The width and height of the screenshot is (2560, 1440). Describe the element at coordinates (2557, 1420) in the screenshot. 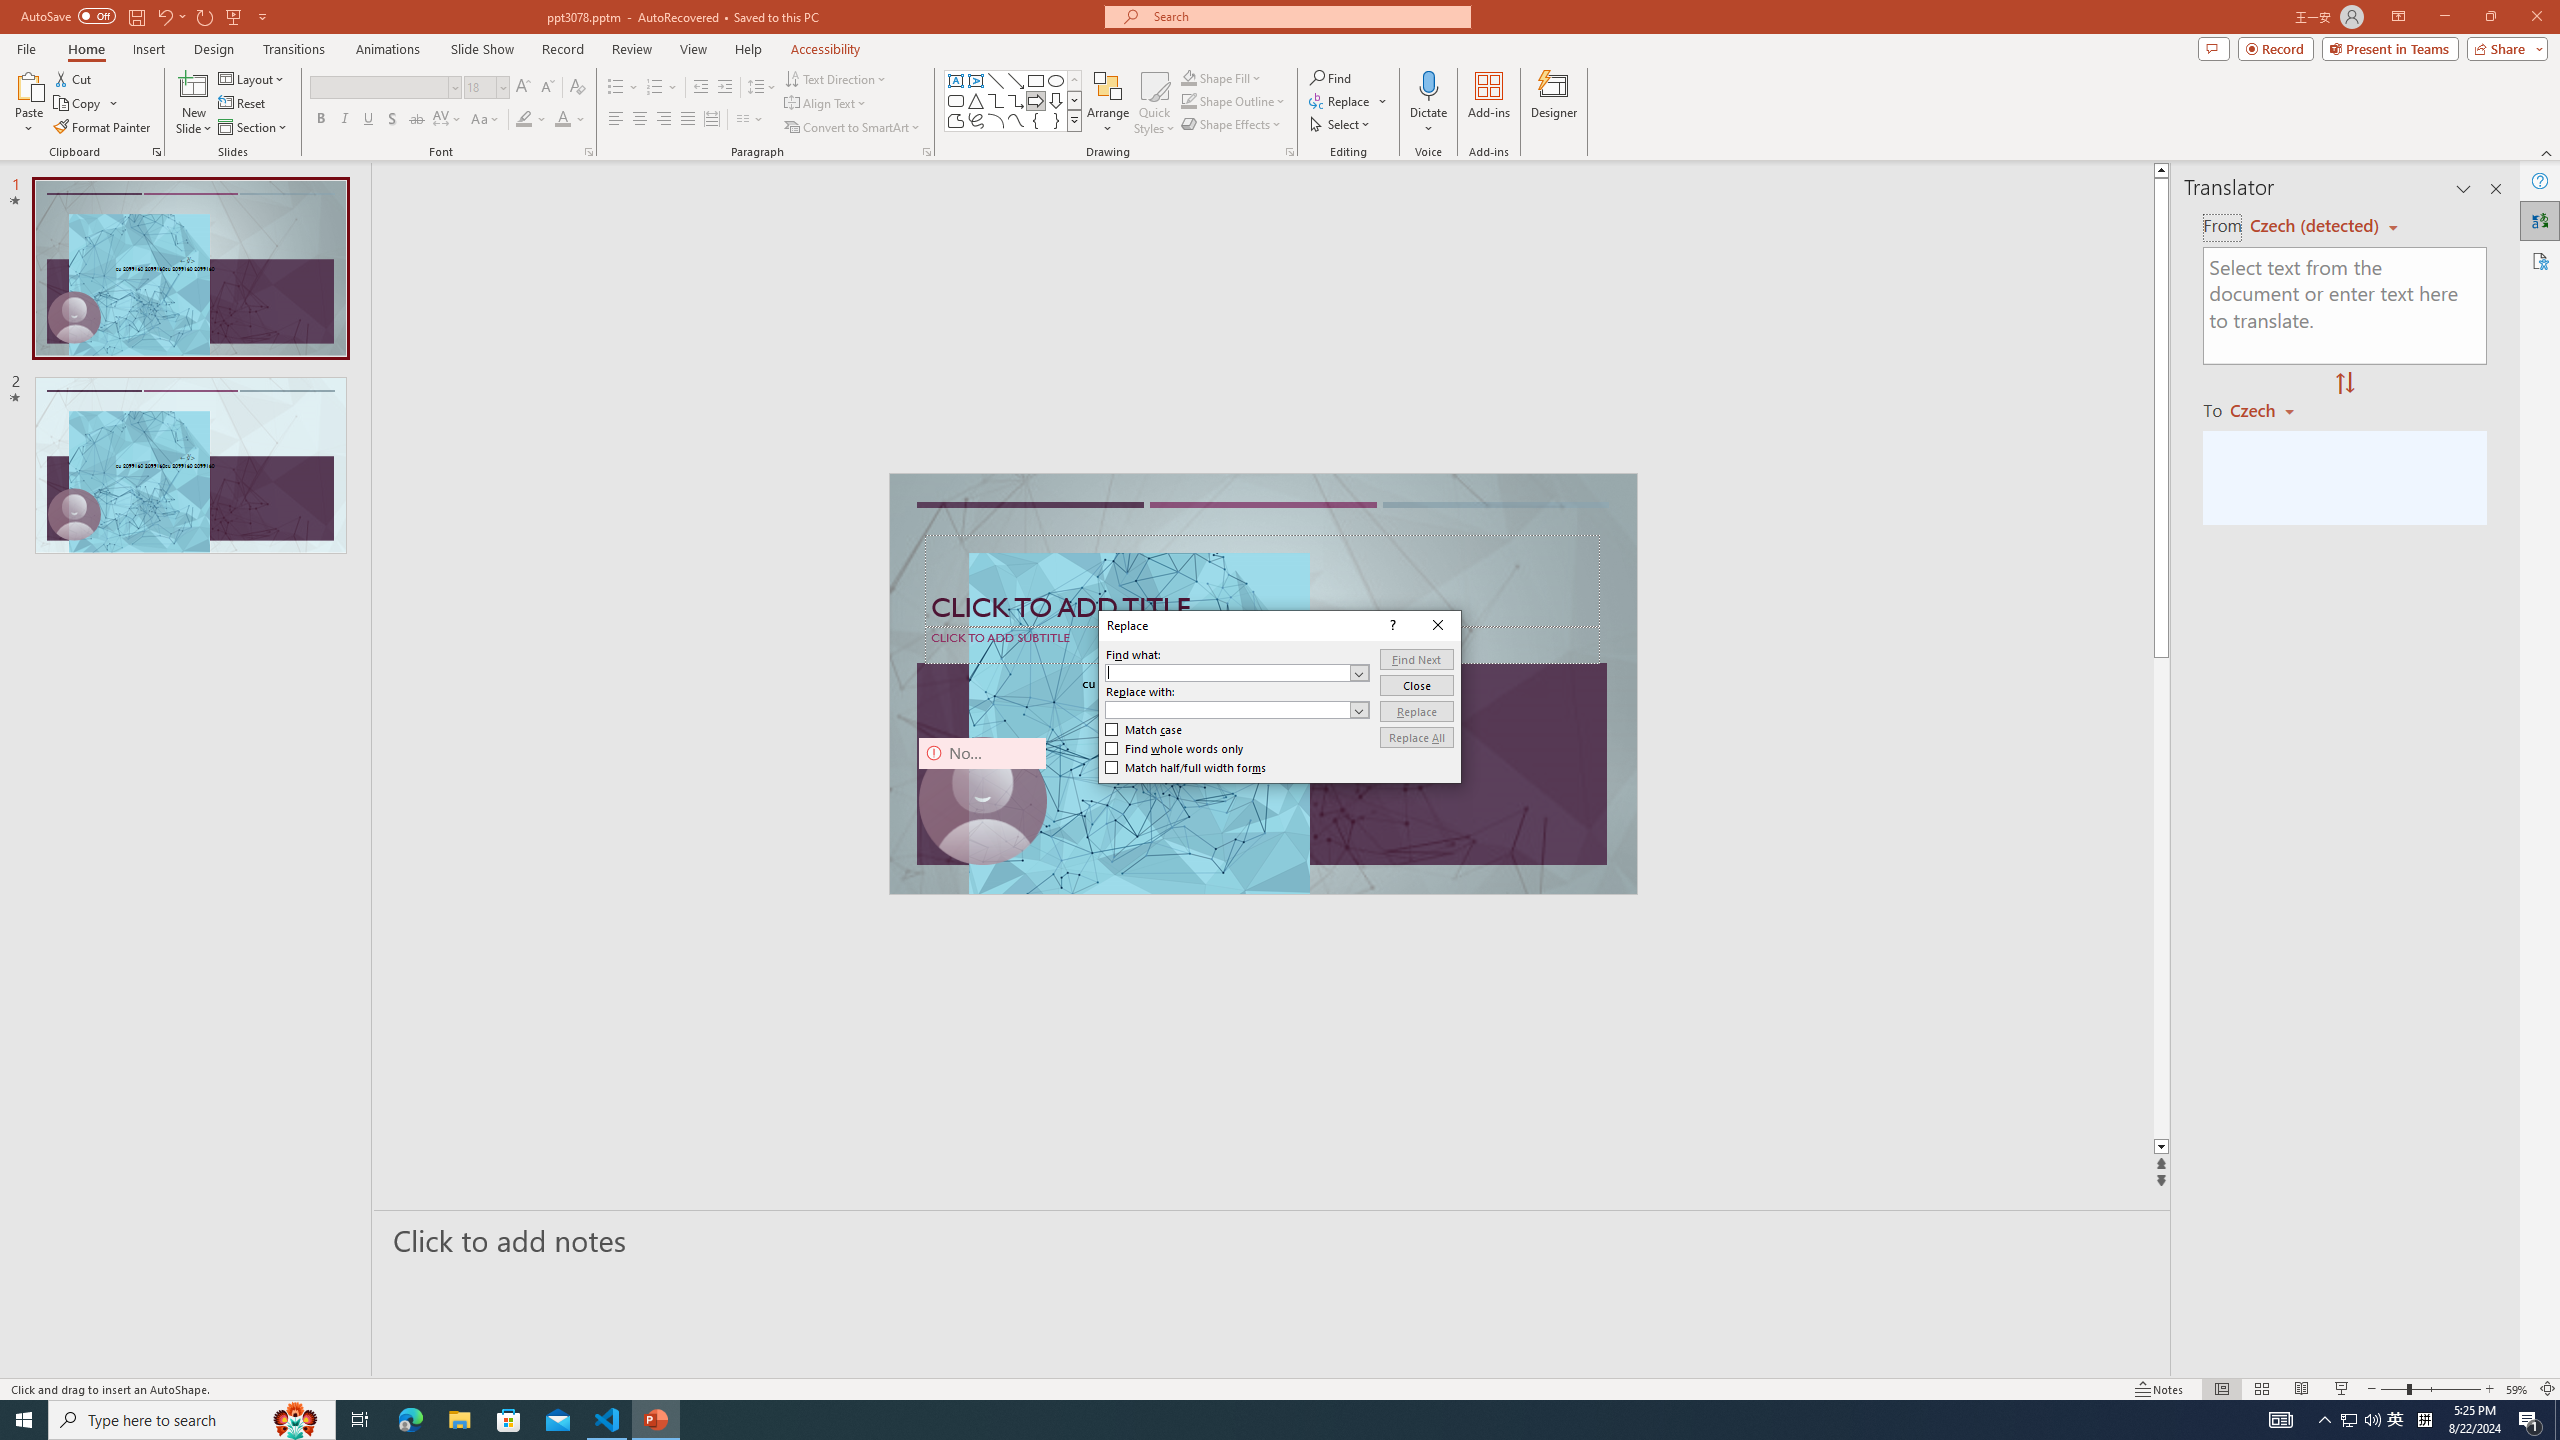

I see `Show desktop` at that location.